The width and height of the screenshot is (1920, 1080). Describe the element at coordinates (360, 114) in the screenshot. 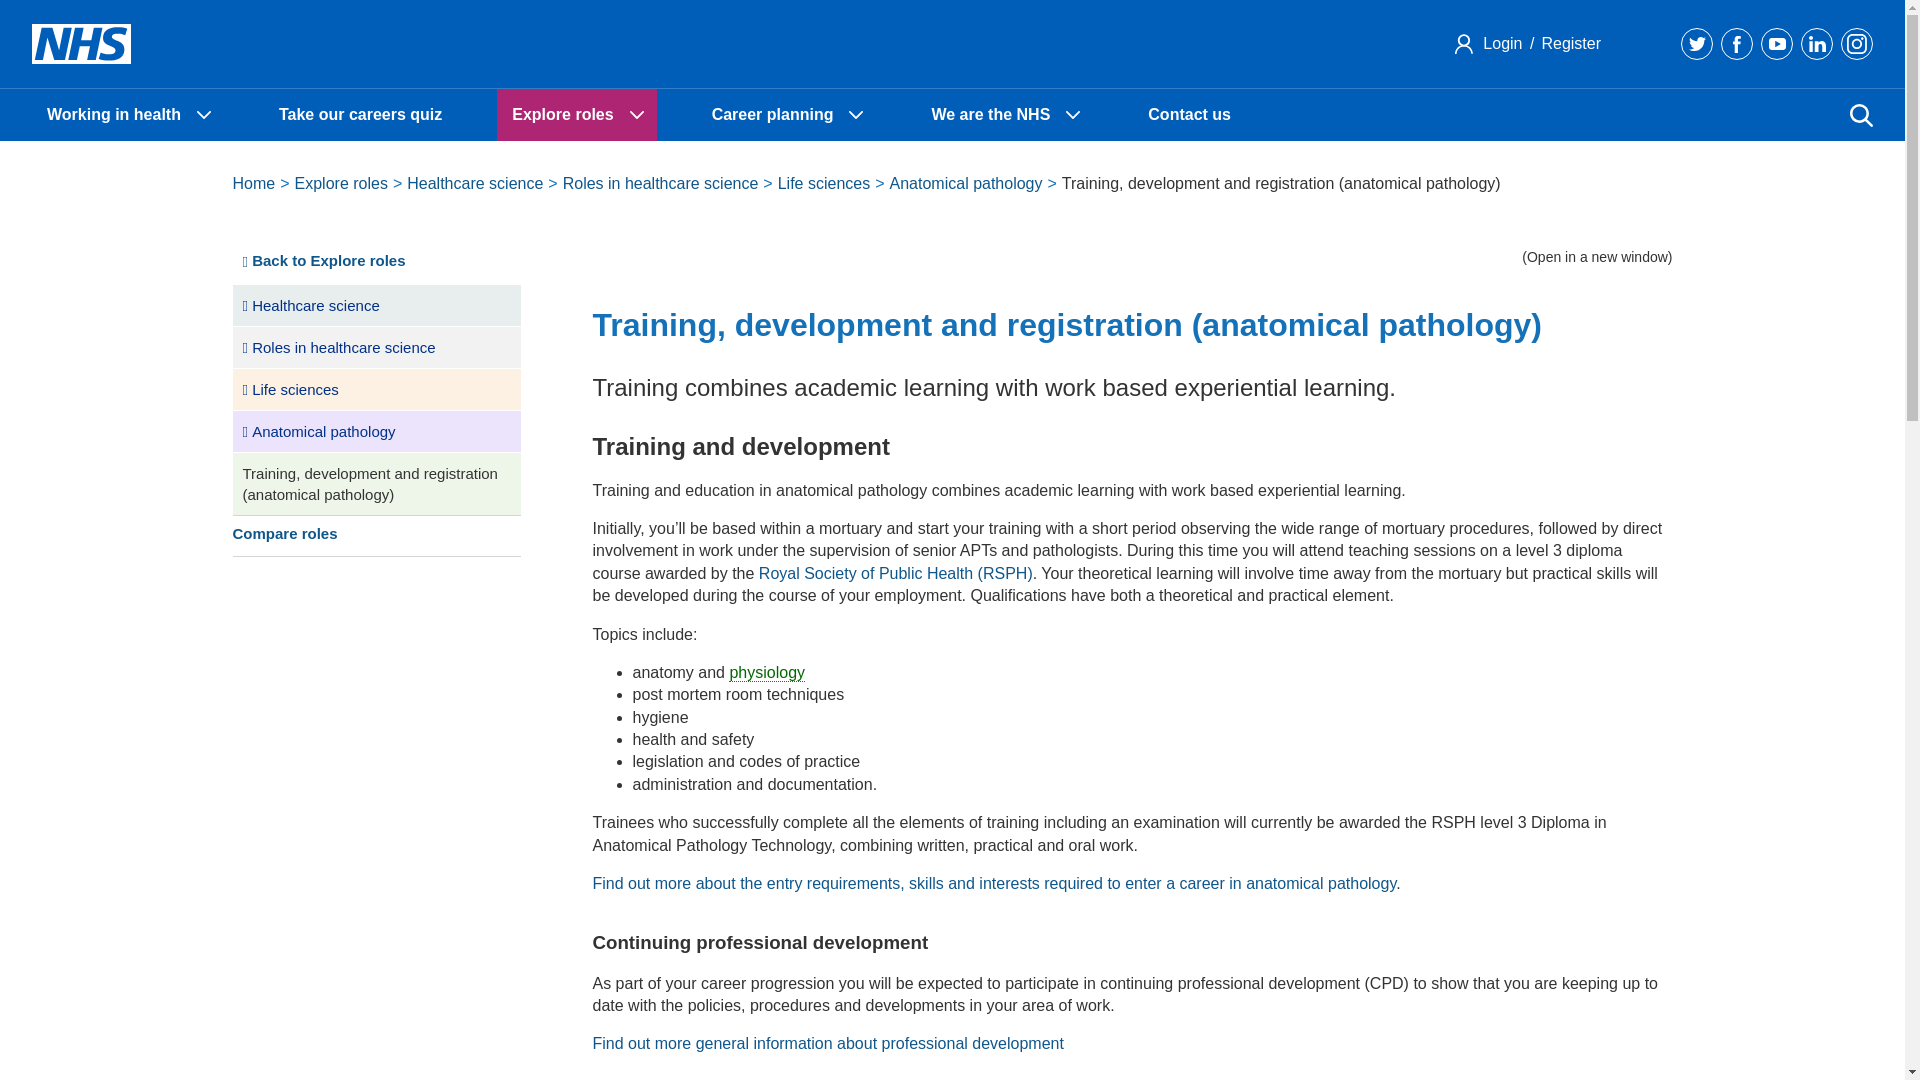

I see `Take our careers quiz` at that location.